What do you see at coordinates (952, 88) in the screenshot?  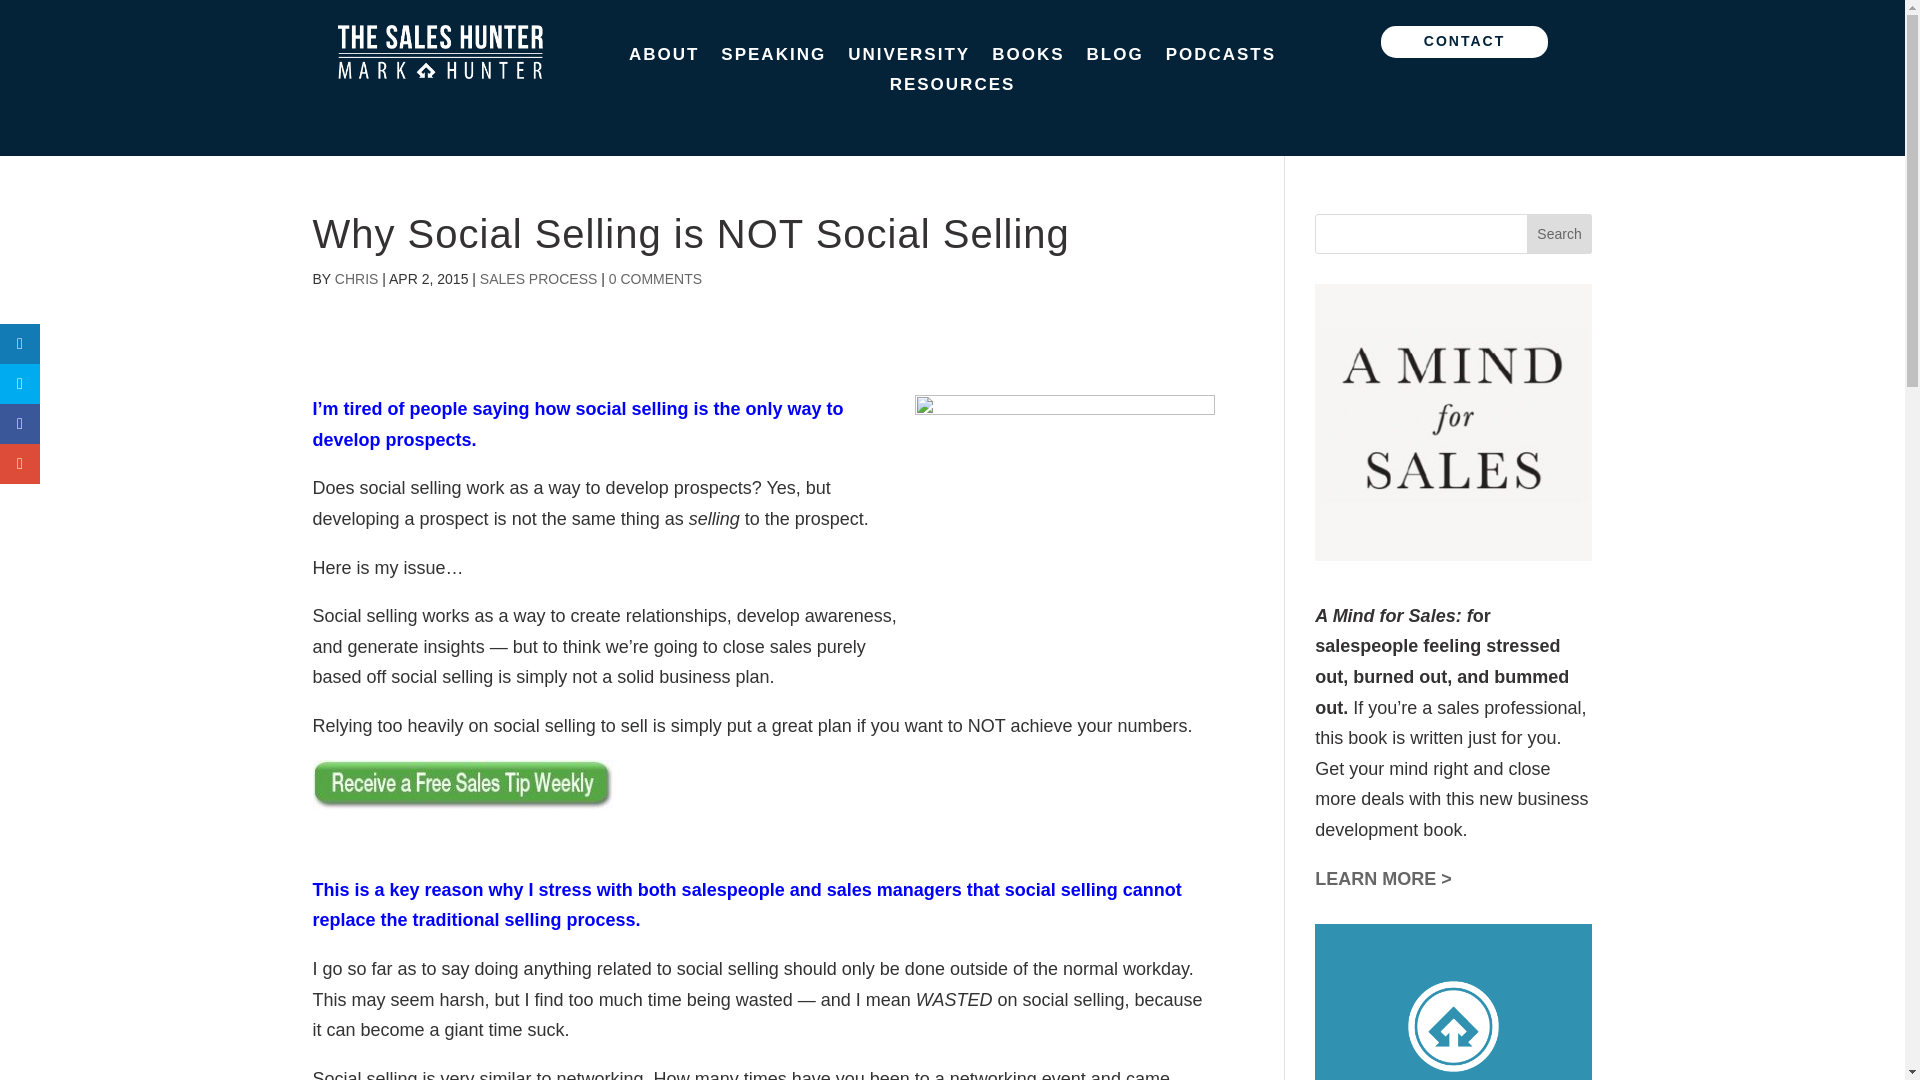 I see `RESOURCES` at bounding box center [952, 88].